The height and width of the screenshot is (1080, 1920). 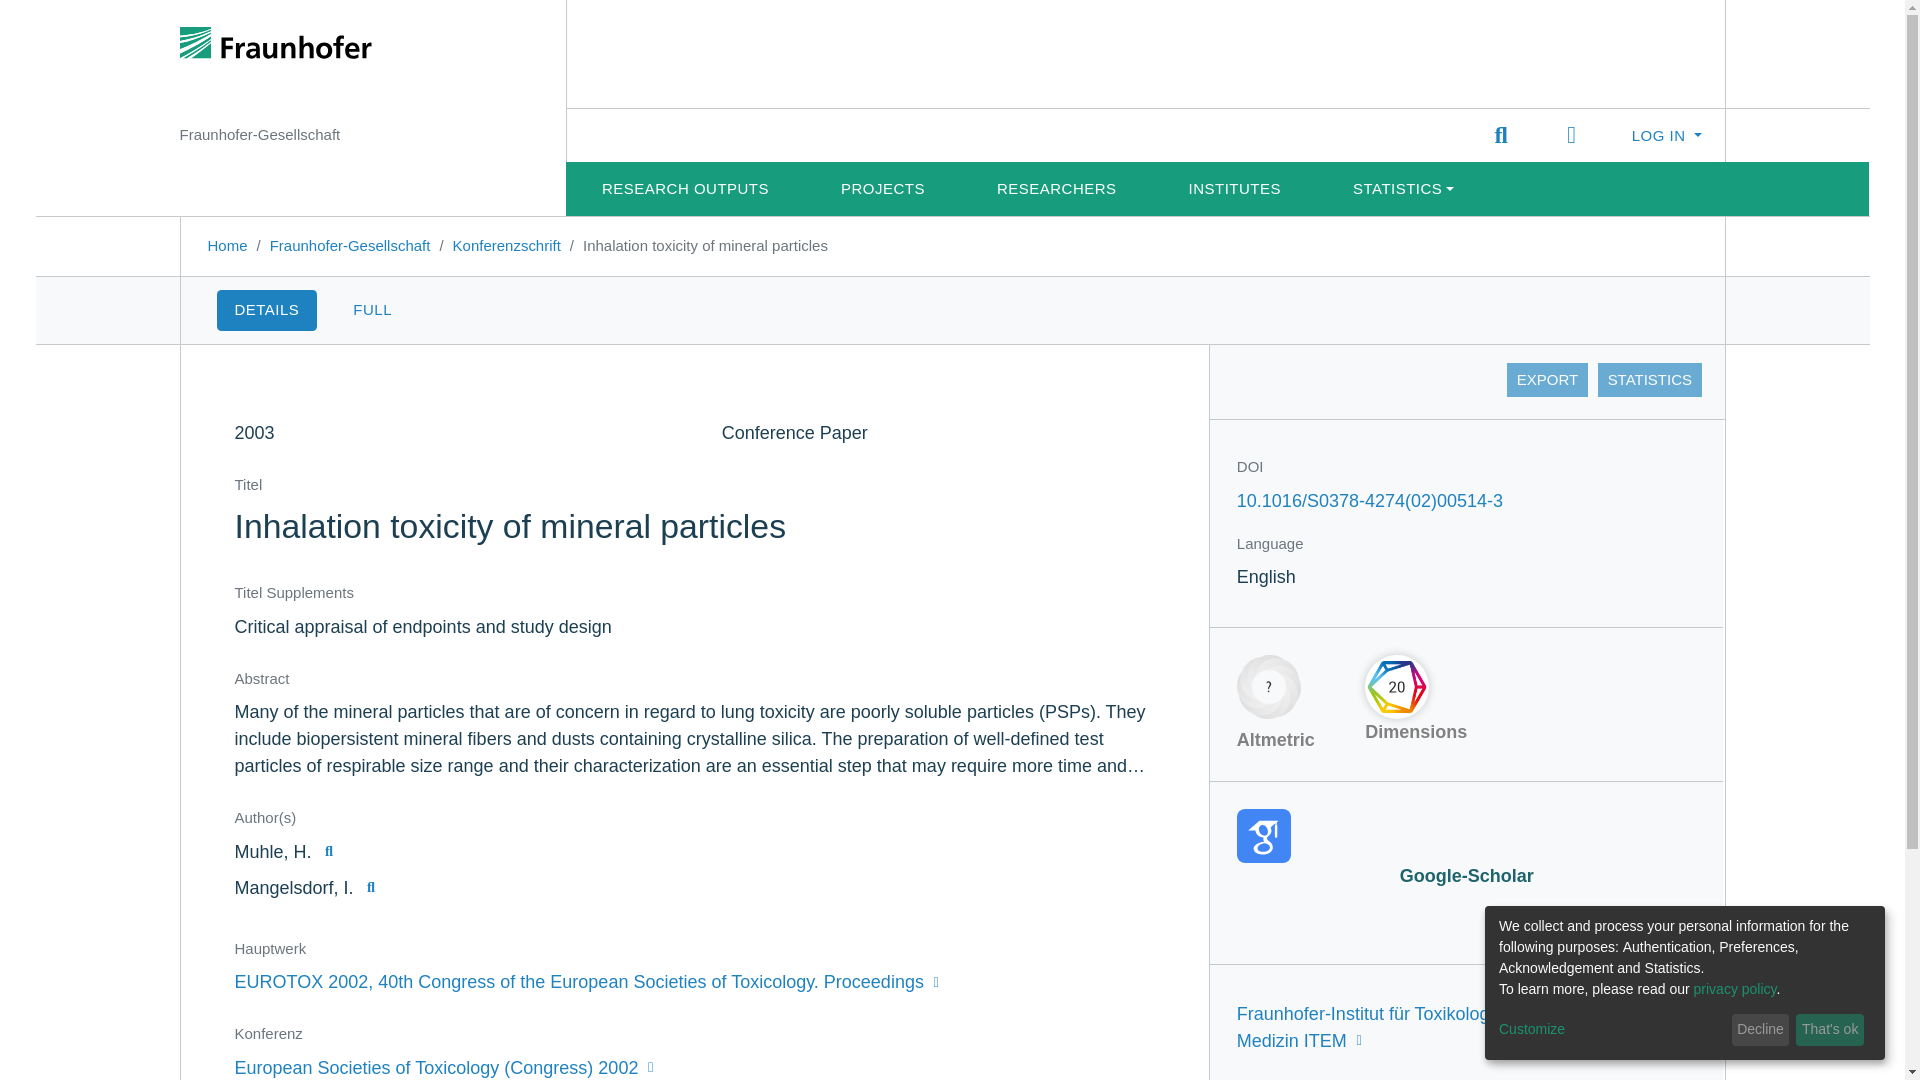 What do you see at coordinates (882, 189) in the screenshot?
I see `Projects` at bounding box center [882, 189].